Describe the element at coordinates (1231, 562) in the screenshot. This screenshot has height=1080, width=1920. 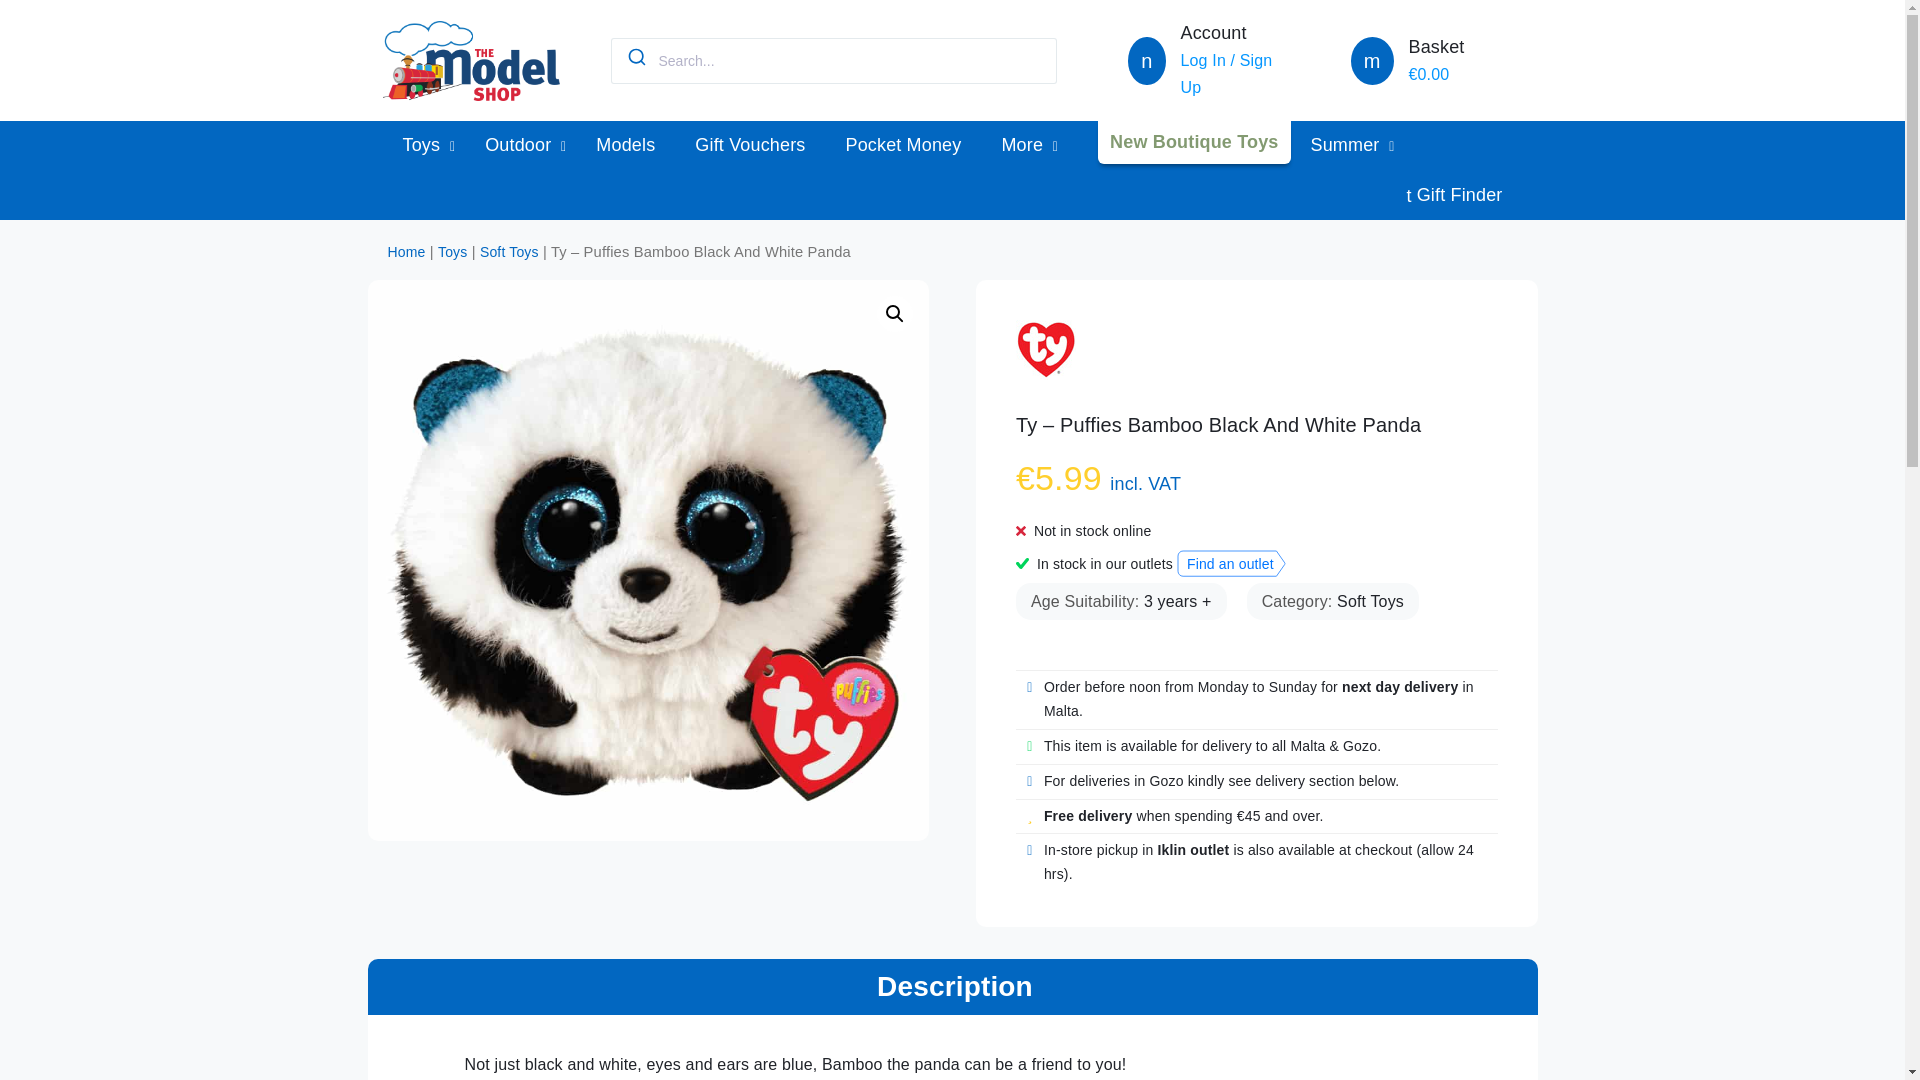
I see `Find an outlet` at that location.